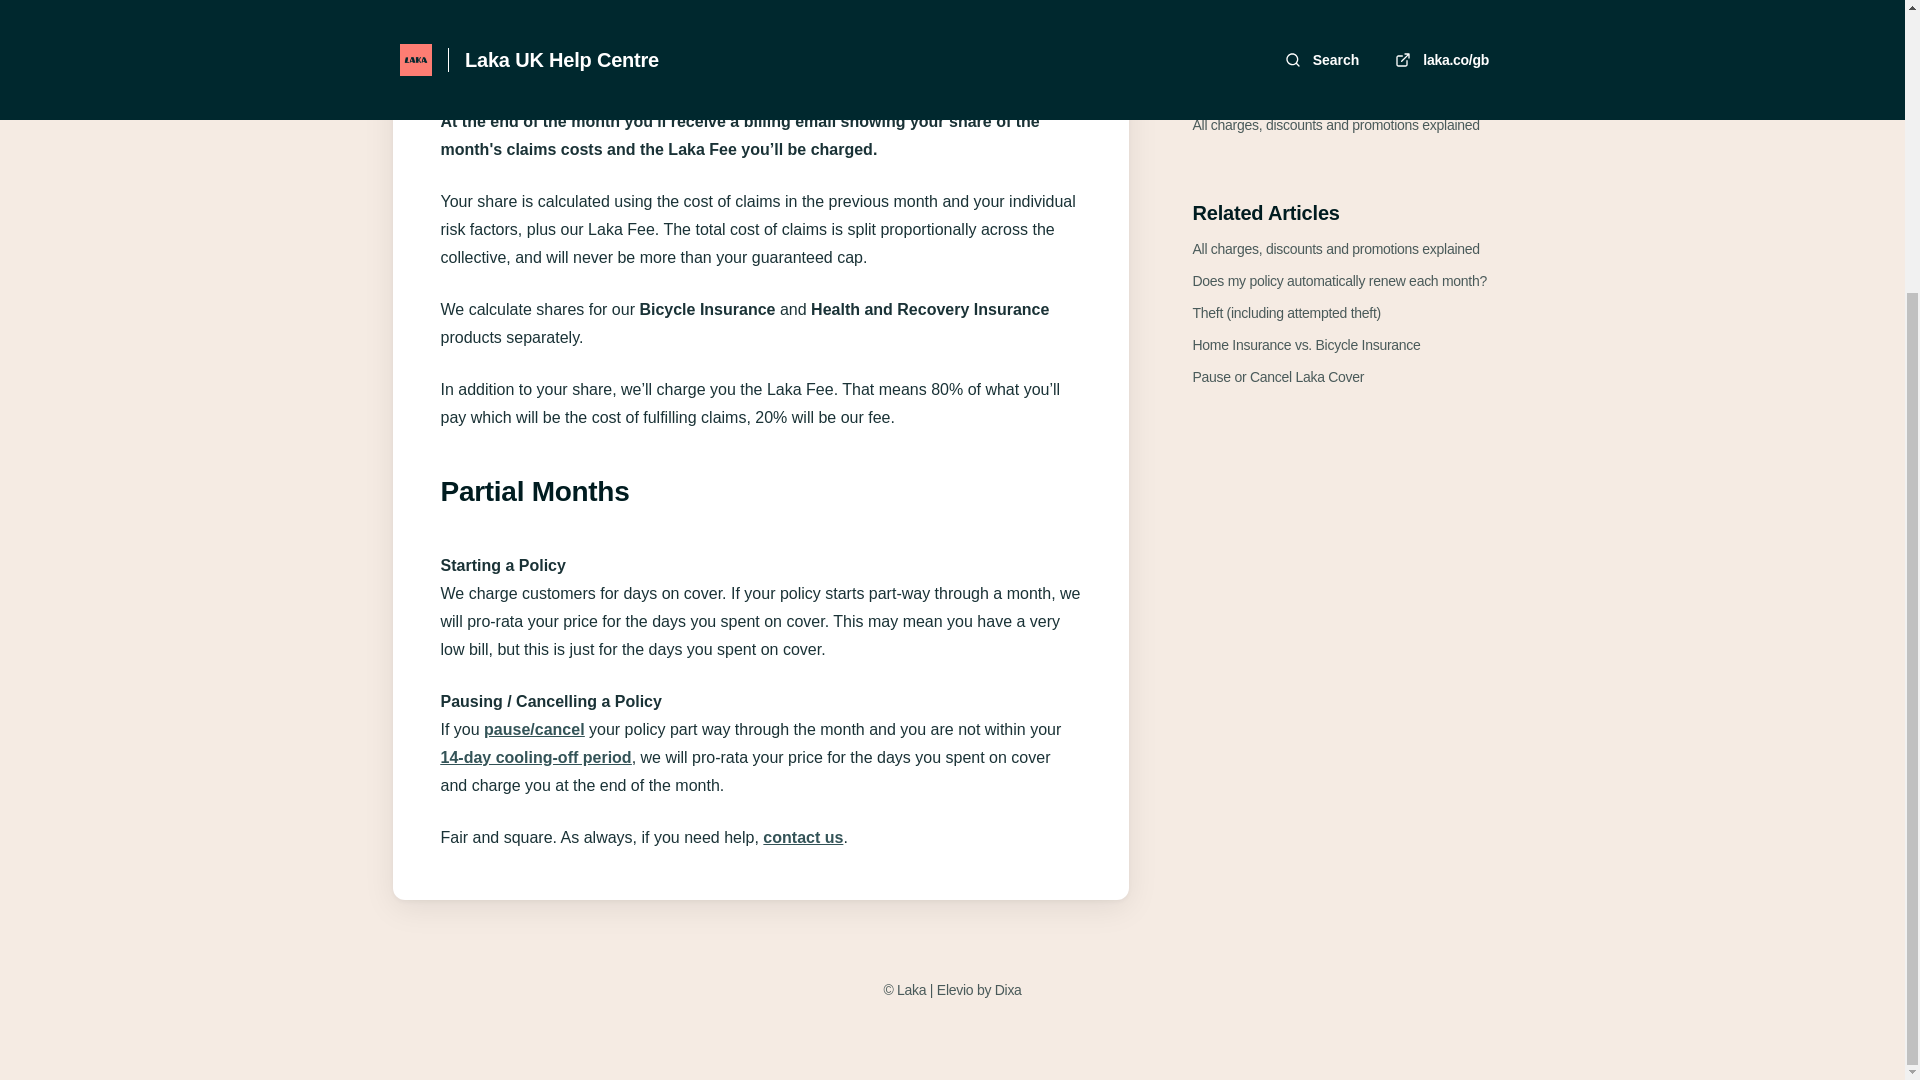  What do you see at coordinates (1008, 990) in the screenshot?
I see `Dixa` at bounding box center [1008, 990].